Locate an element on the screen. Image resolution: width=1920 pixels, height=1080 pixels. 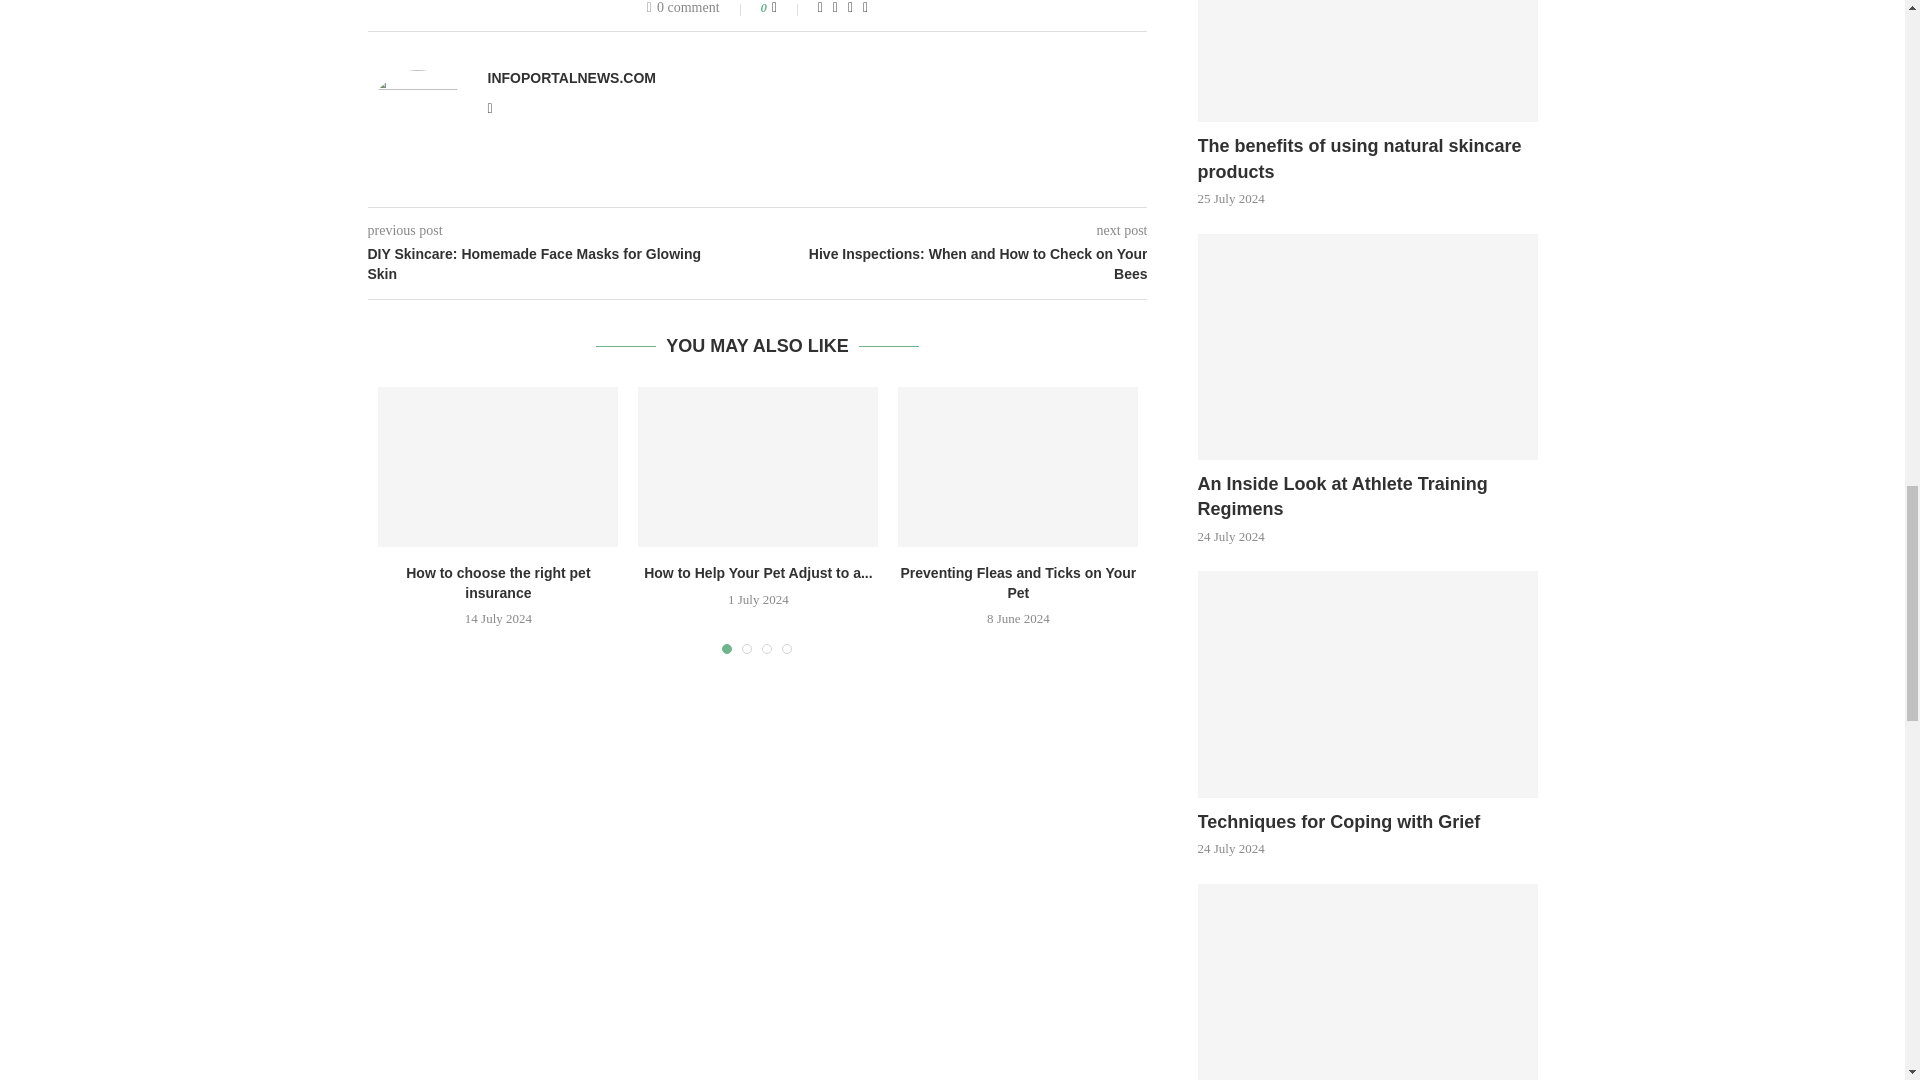
Preventing Fleas and Ticks on Your Pet is located at coordinates (1018, 466).